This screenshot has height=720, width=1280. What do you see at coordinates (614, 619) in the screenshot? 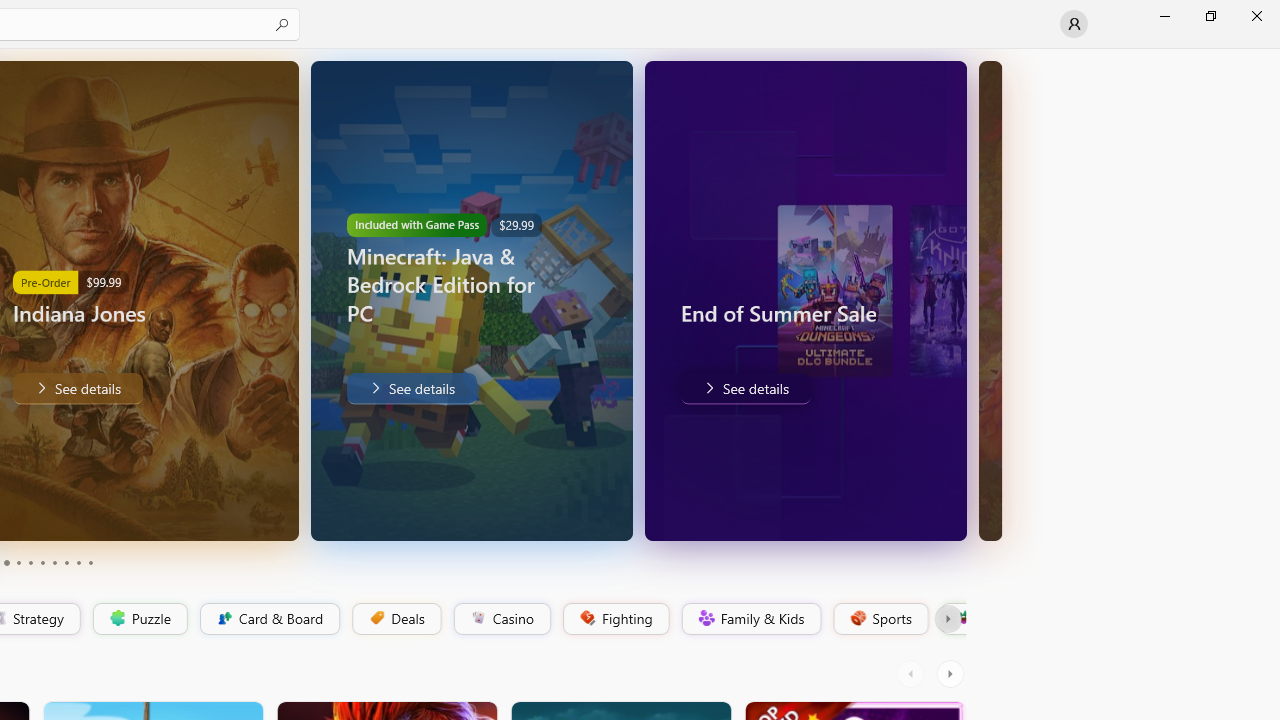
I see `Fighting` at bounding box center [614, 619].